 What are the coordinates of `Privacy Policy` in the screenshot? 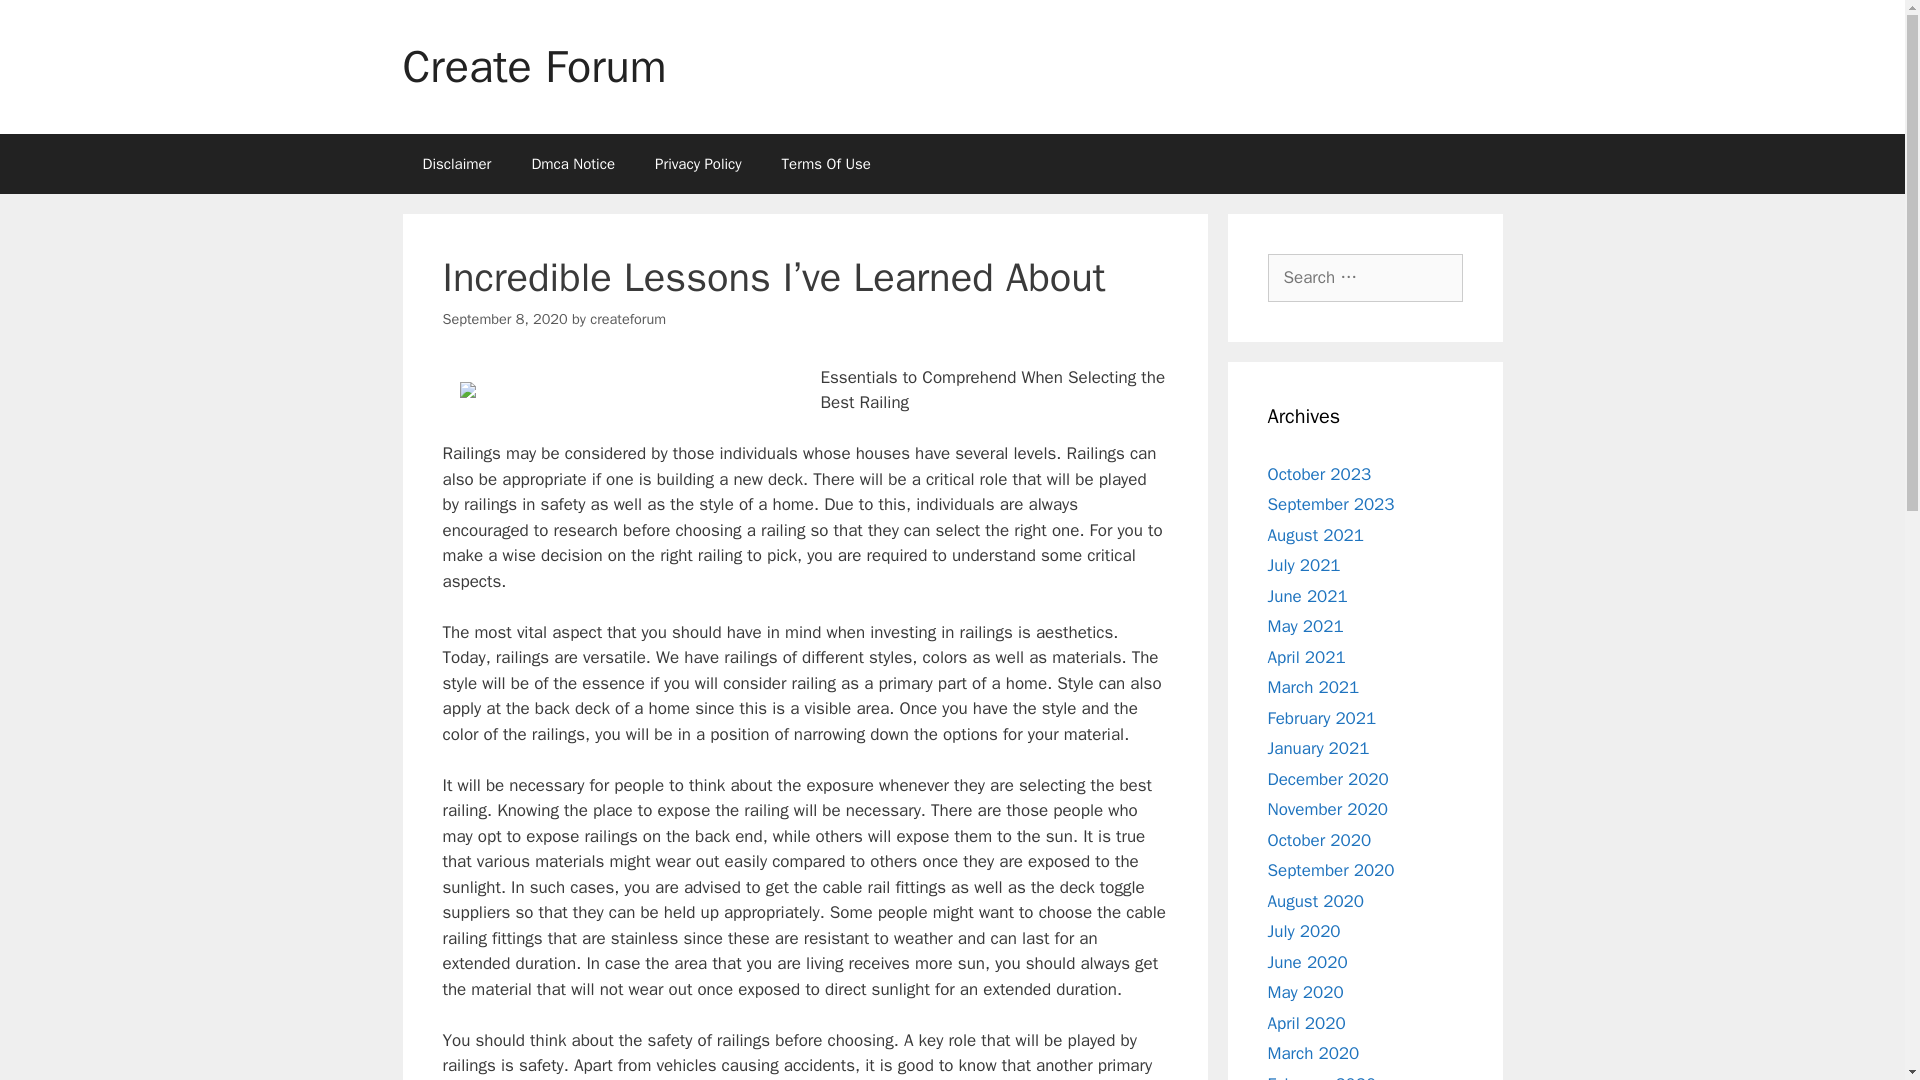 It's located at (698, 164).